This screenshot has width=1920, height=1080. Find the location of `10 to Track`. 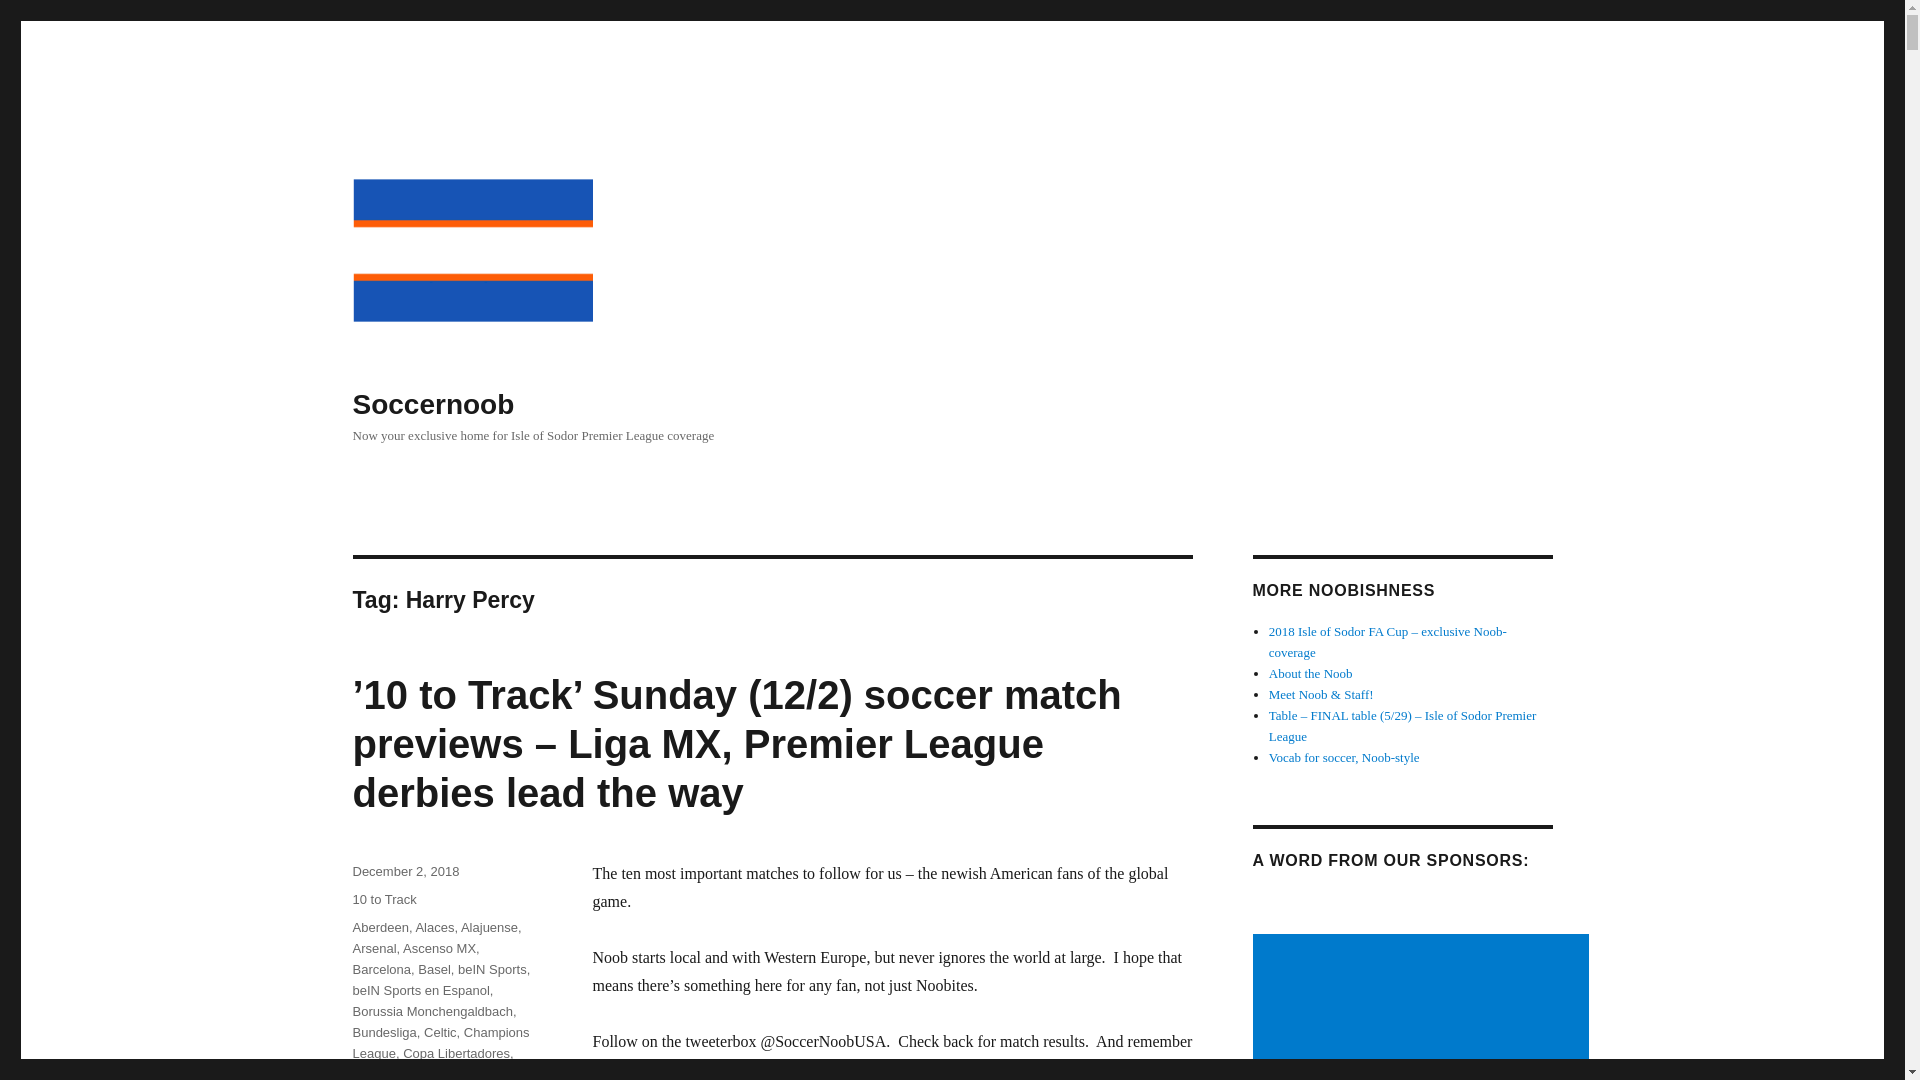

10 to Track is located at coordinates (384, 900).